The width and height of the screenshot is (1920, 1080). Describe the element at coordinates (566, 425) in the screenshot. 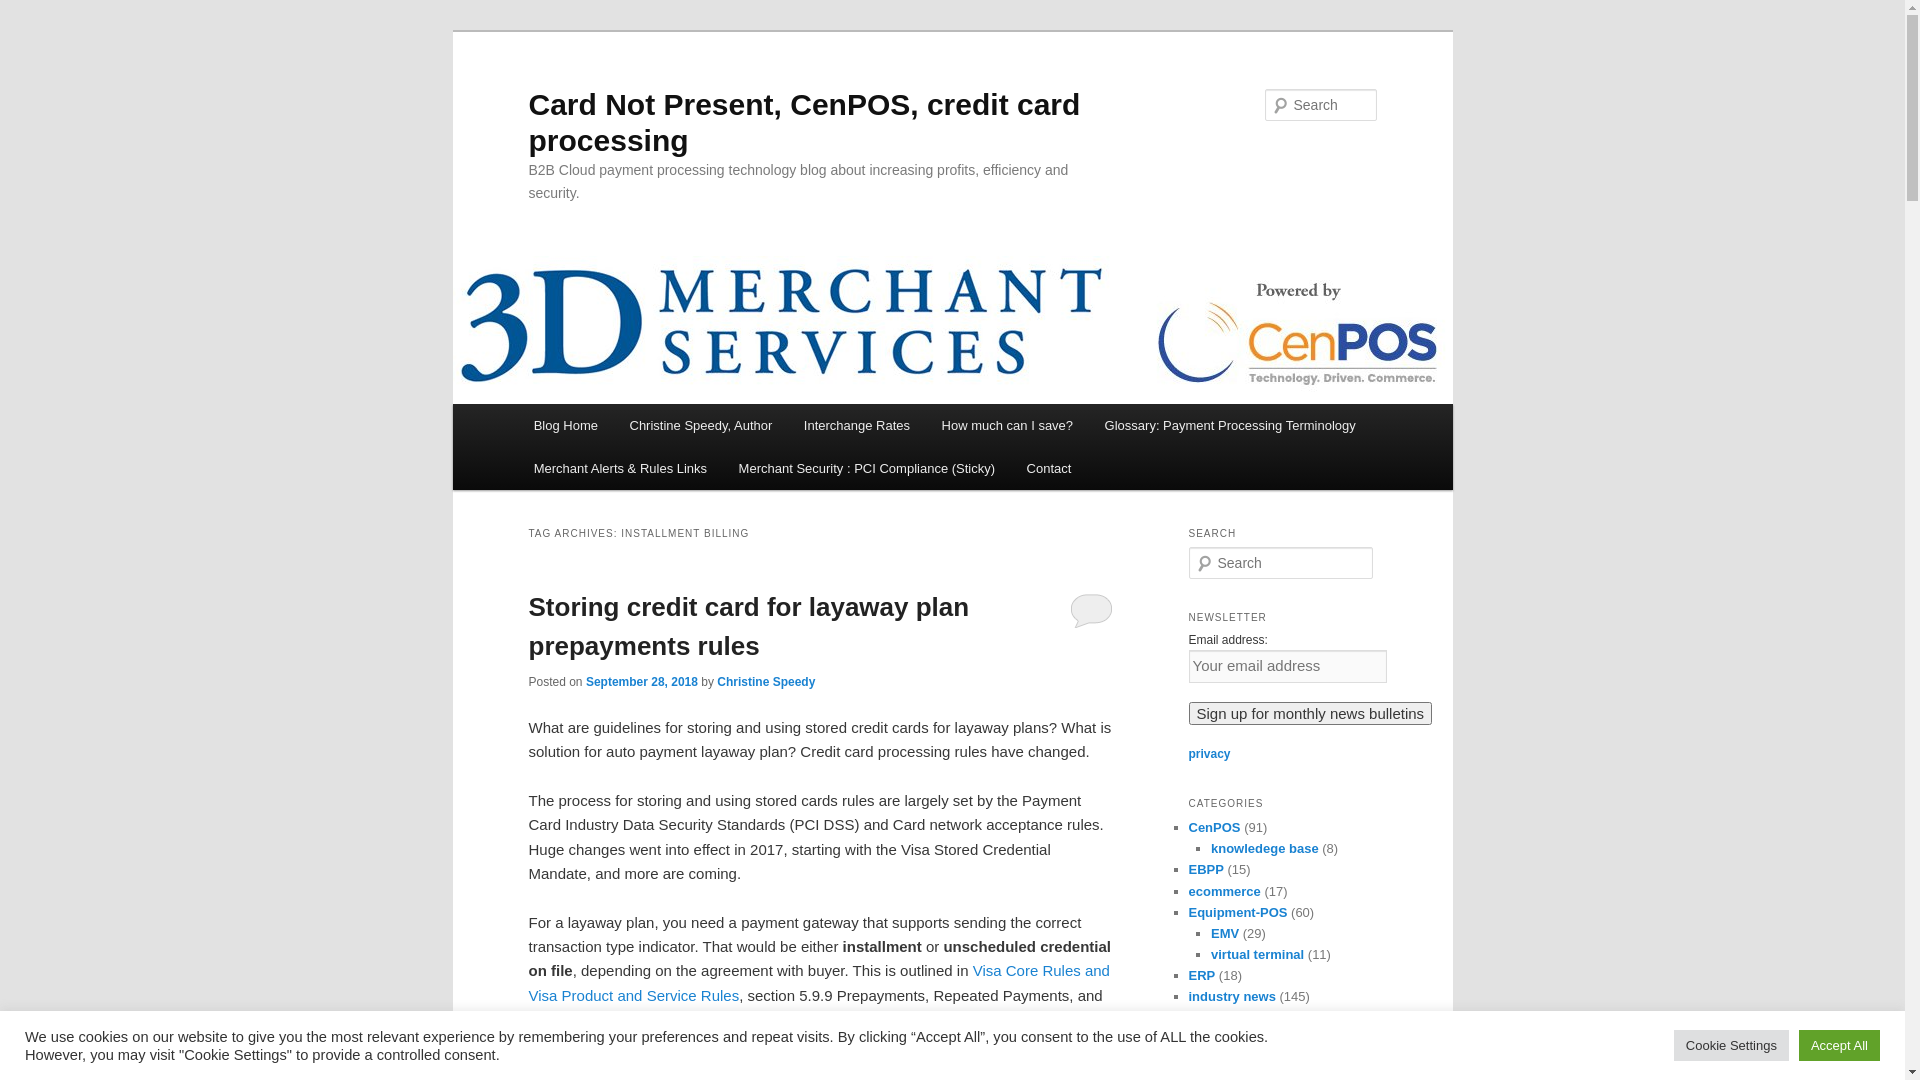

I see `Blog Home` at that location.